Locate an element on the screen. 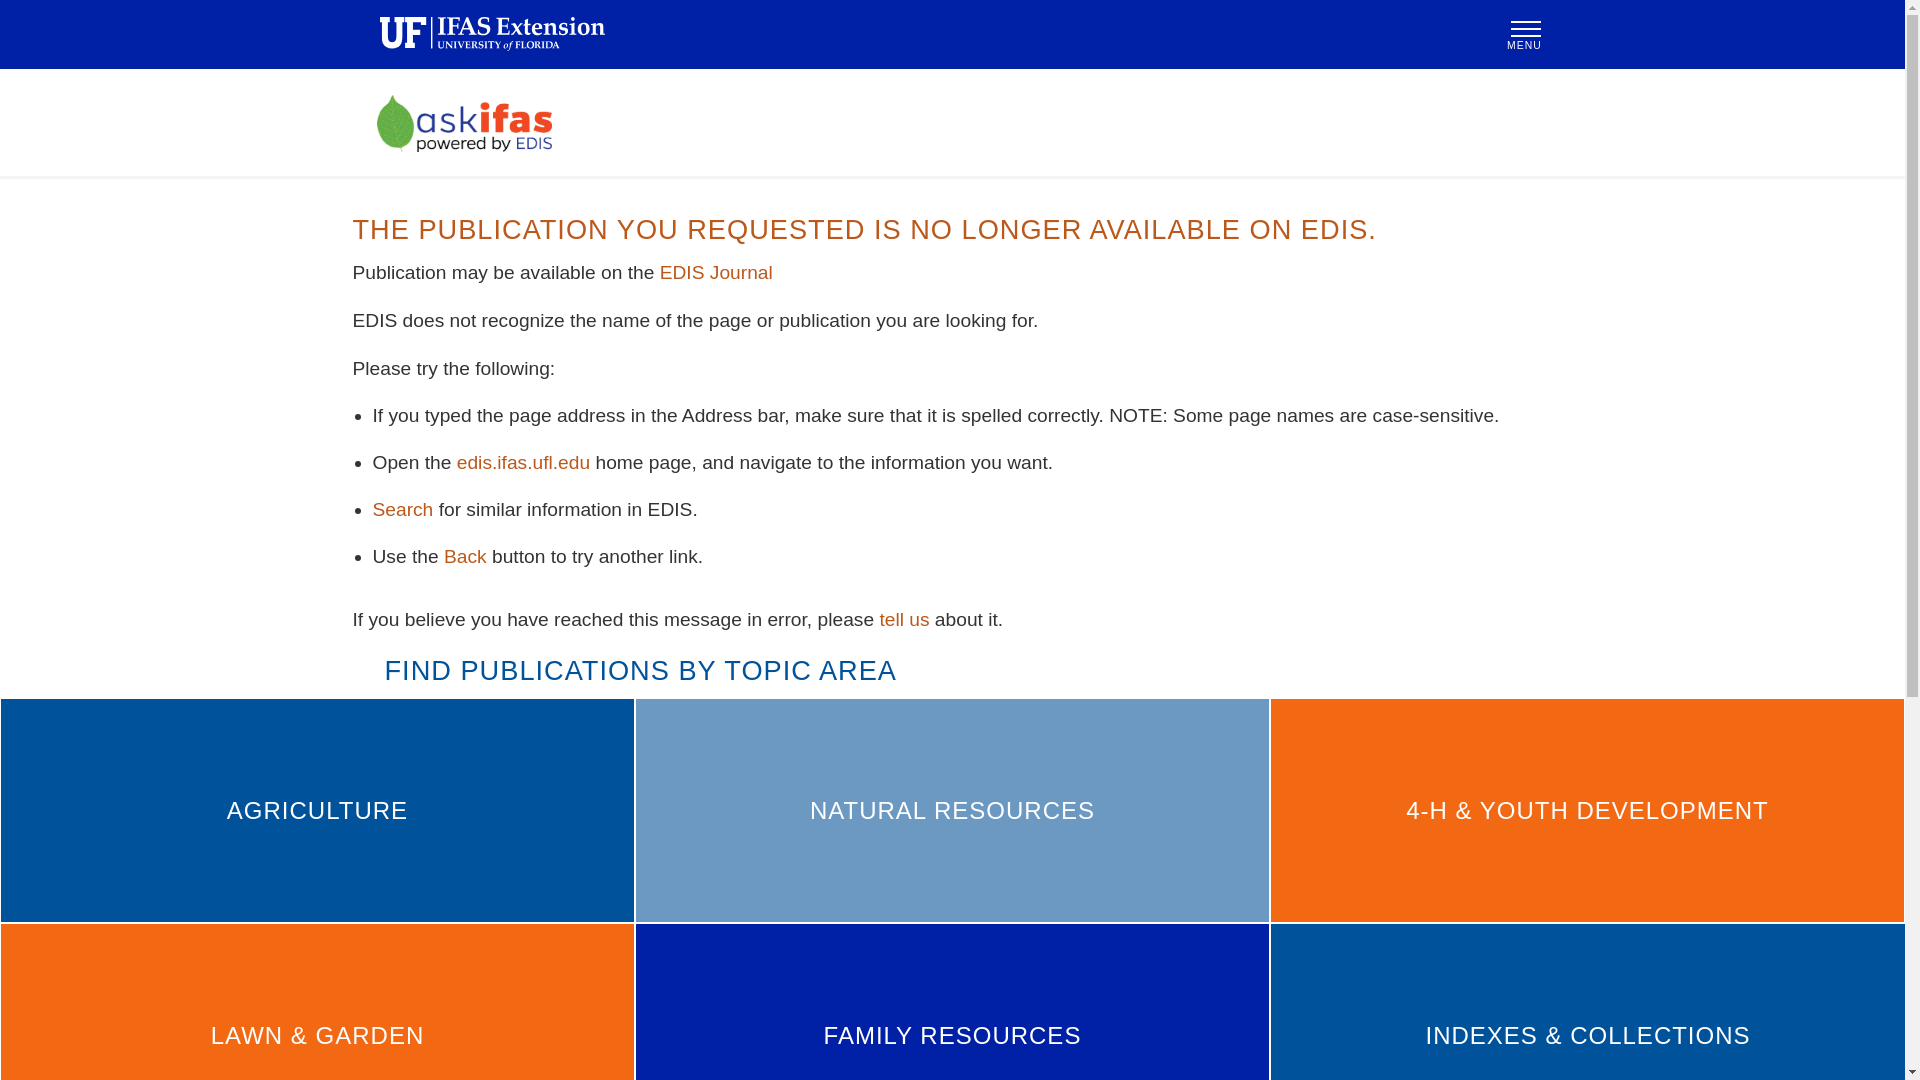 This screenshot has height=1080, width=1920. Search is located at coordinates (402, 508).